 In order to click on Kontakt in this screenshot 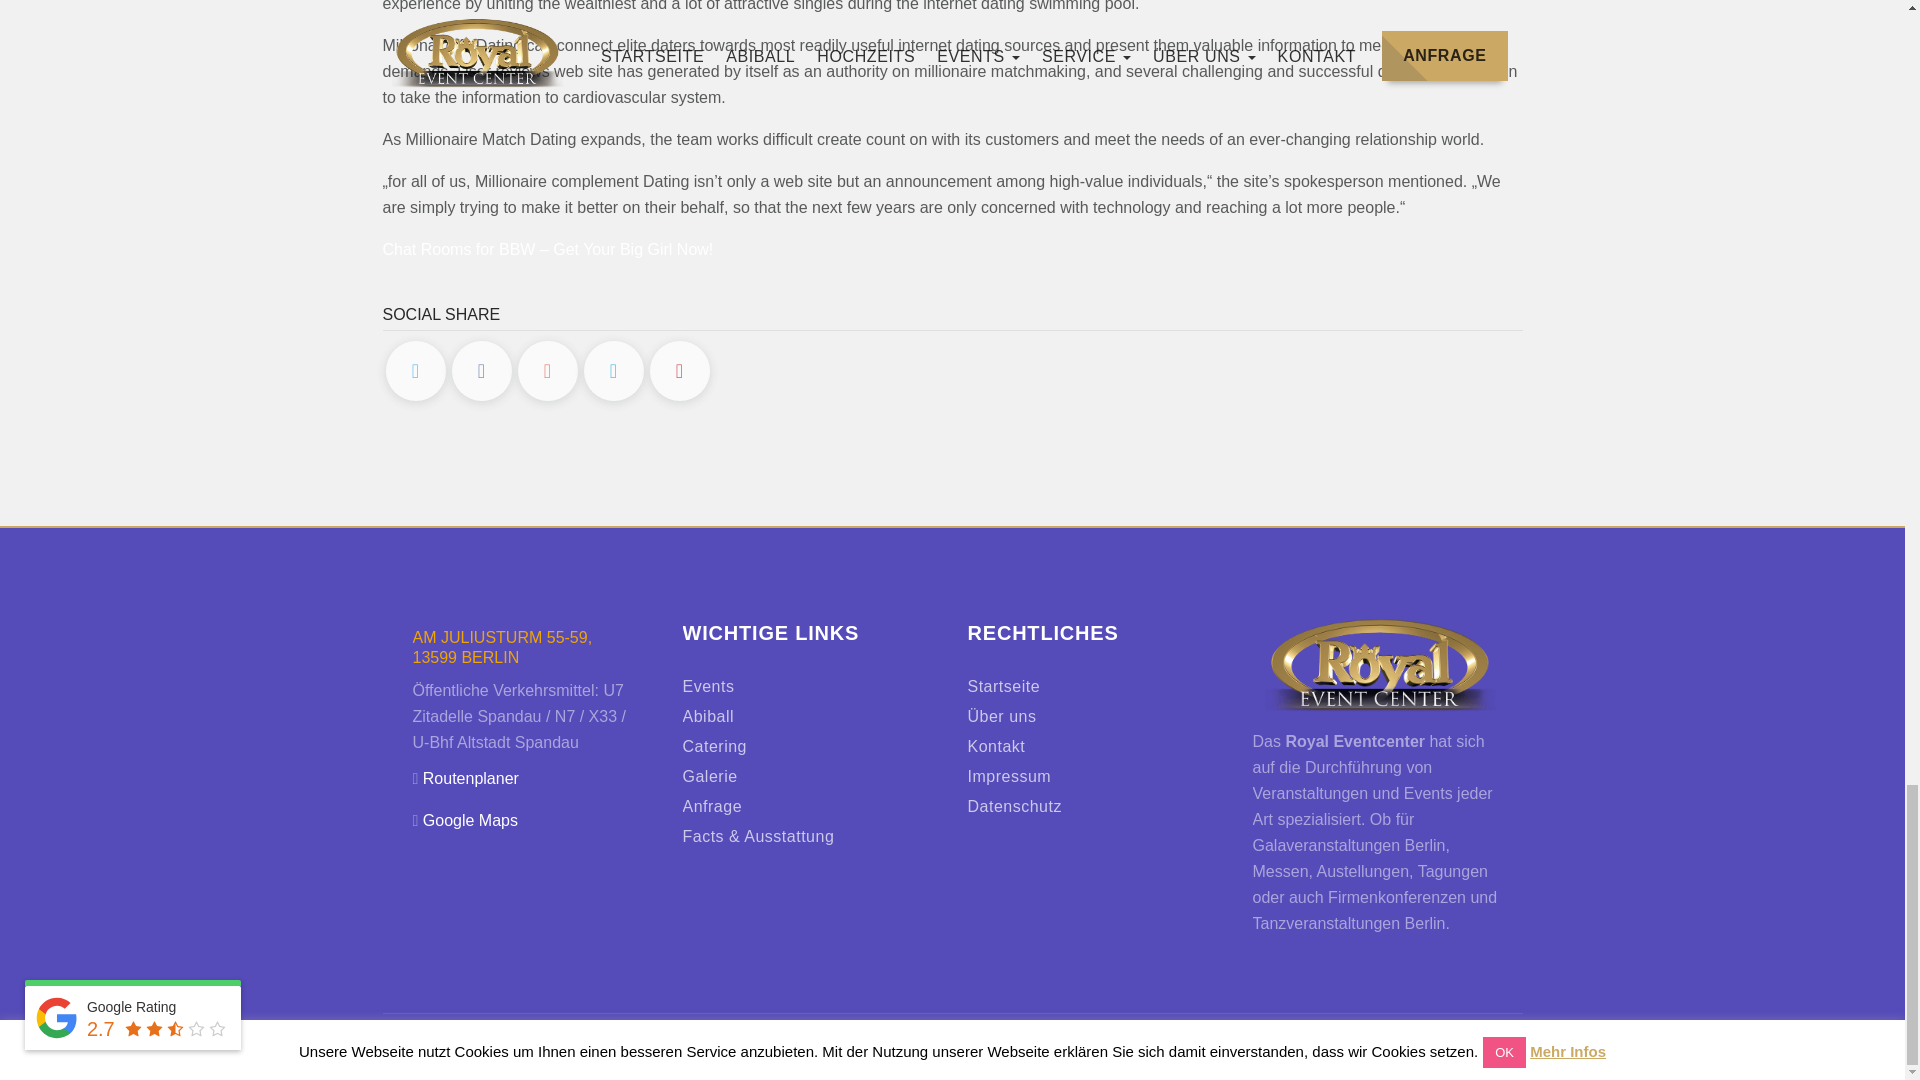, I will do `click(996, 746)`.